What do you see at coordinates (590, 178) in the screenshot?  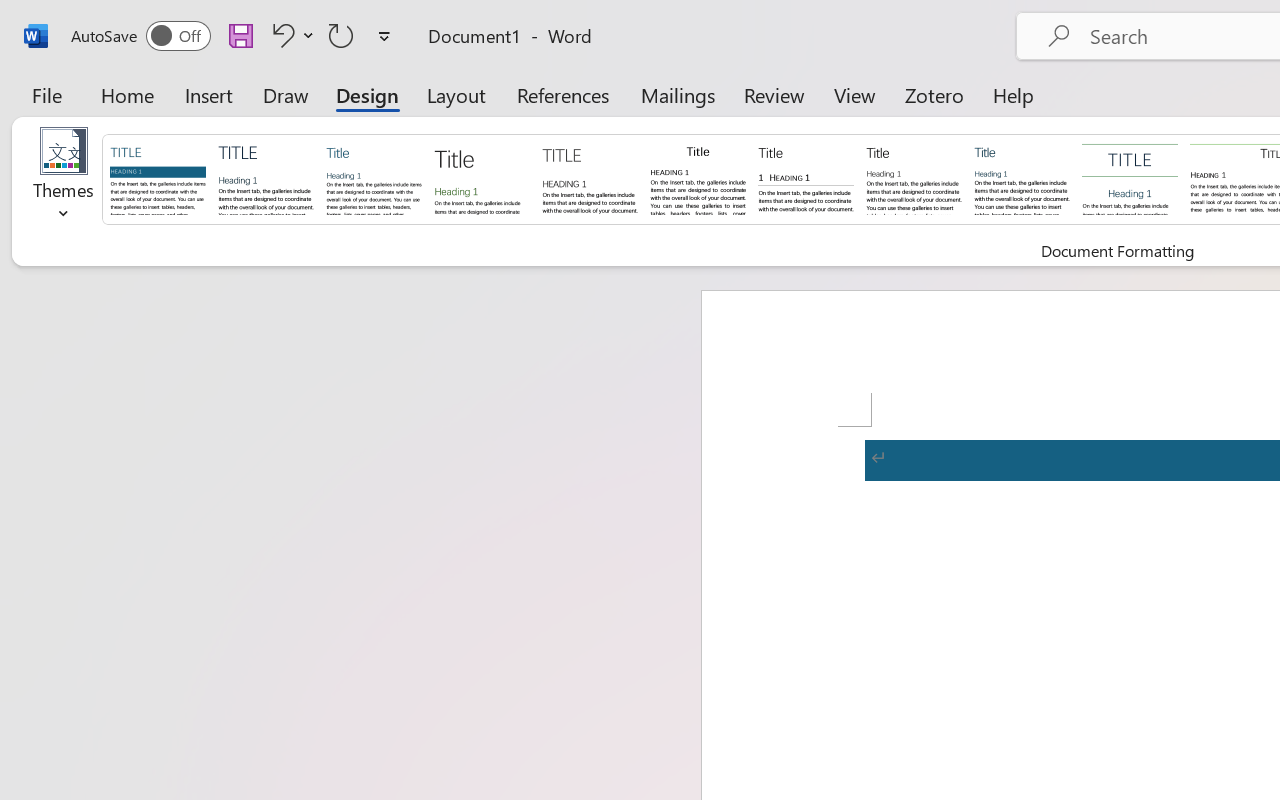 I see `Black & White (Capitalized)` at bounding box center [590, 178].